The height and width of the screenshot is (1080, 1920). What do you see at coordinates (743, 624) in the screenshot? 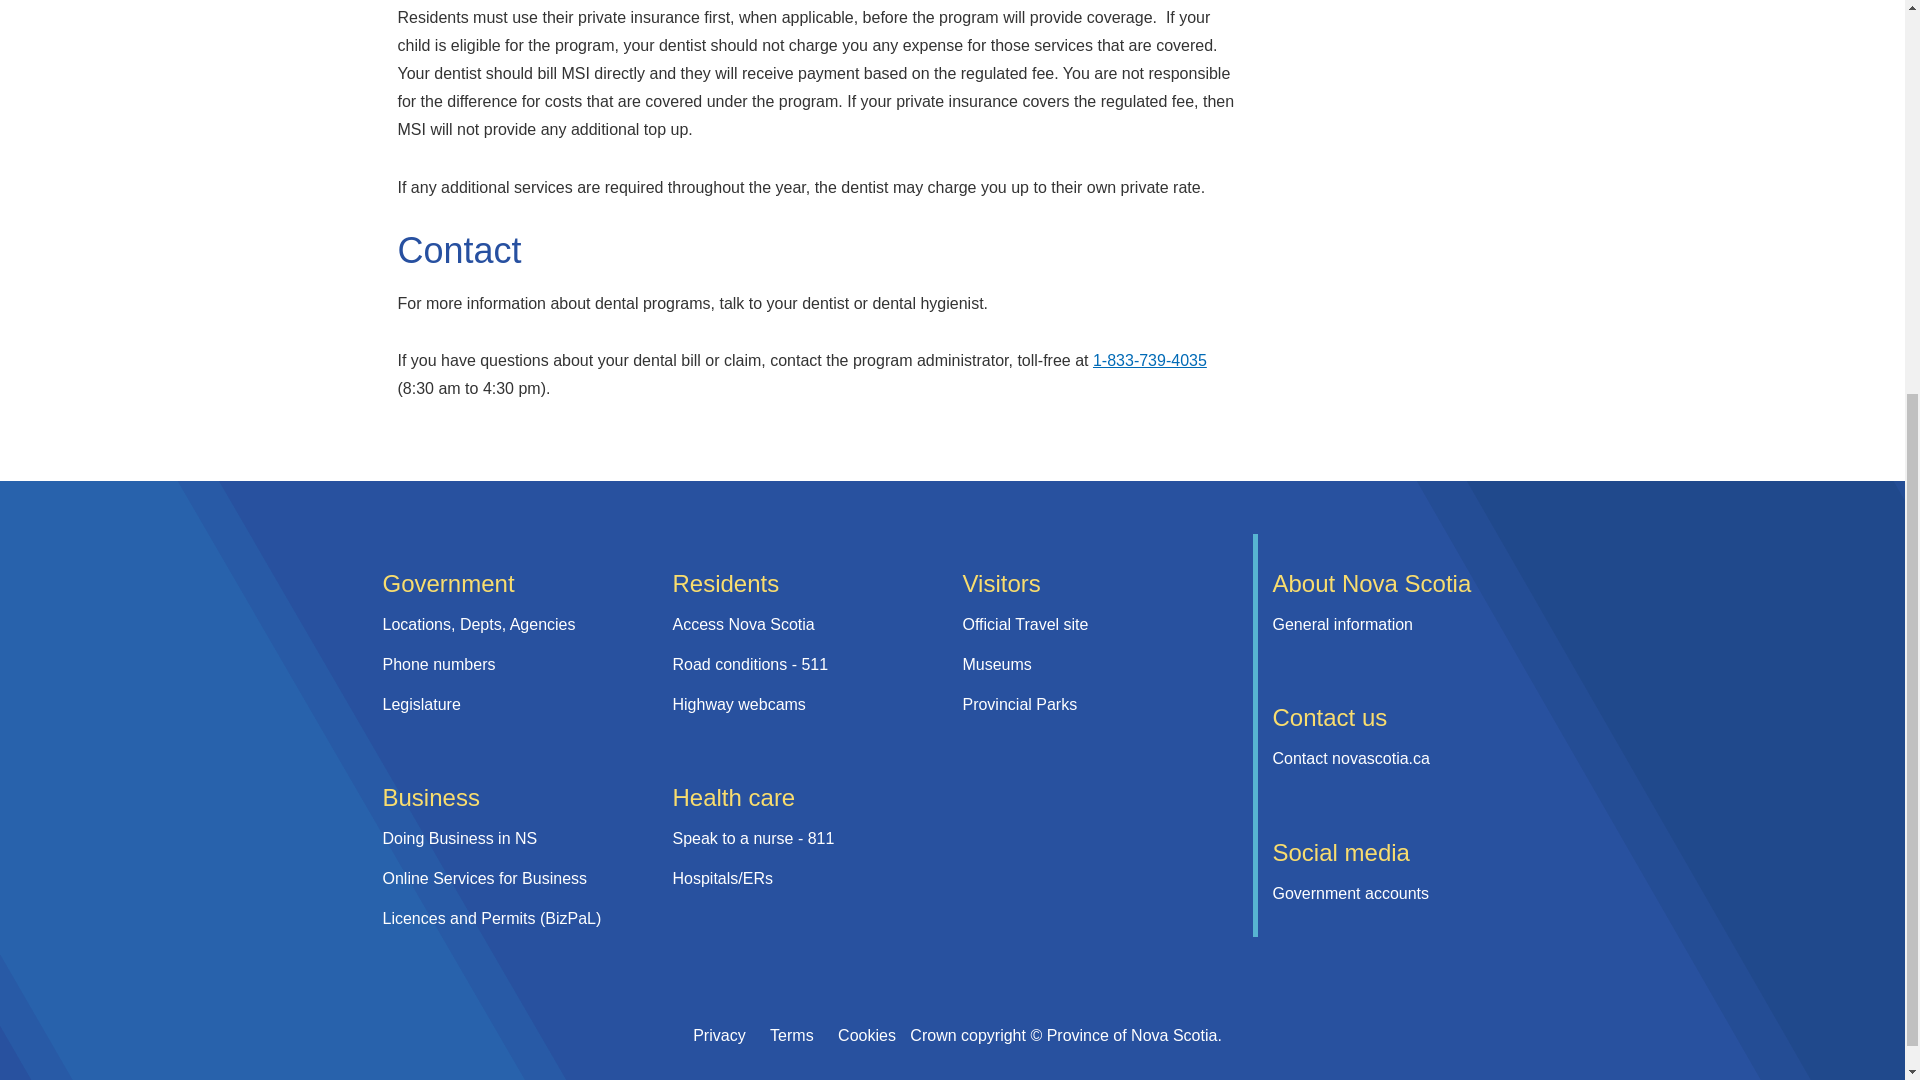
I see `Access Nova Scotia` at bounding box center [743, 624].